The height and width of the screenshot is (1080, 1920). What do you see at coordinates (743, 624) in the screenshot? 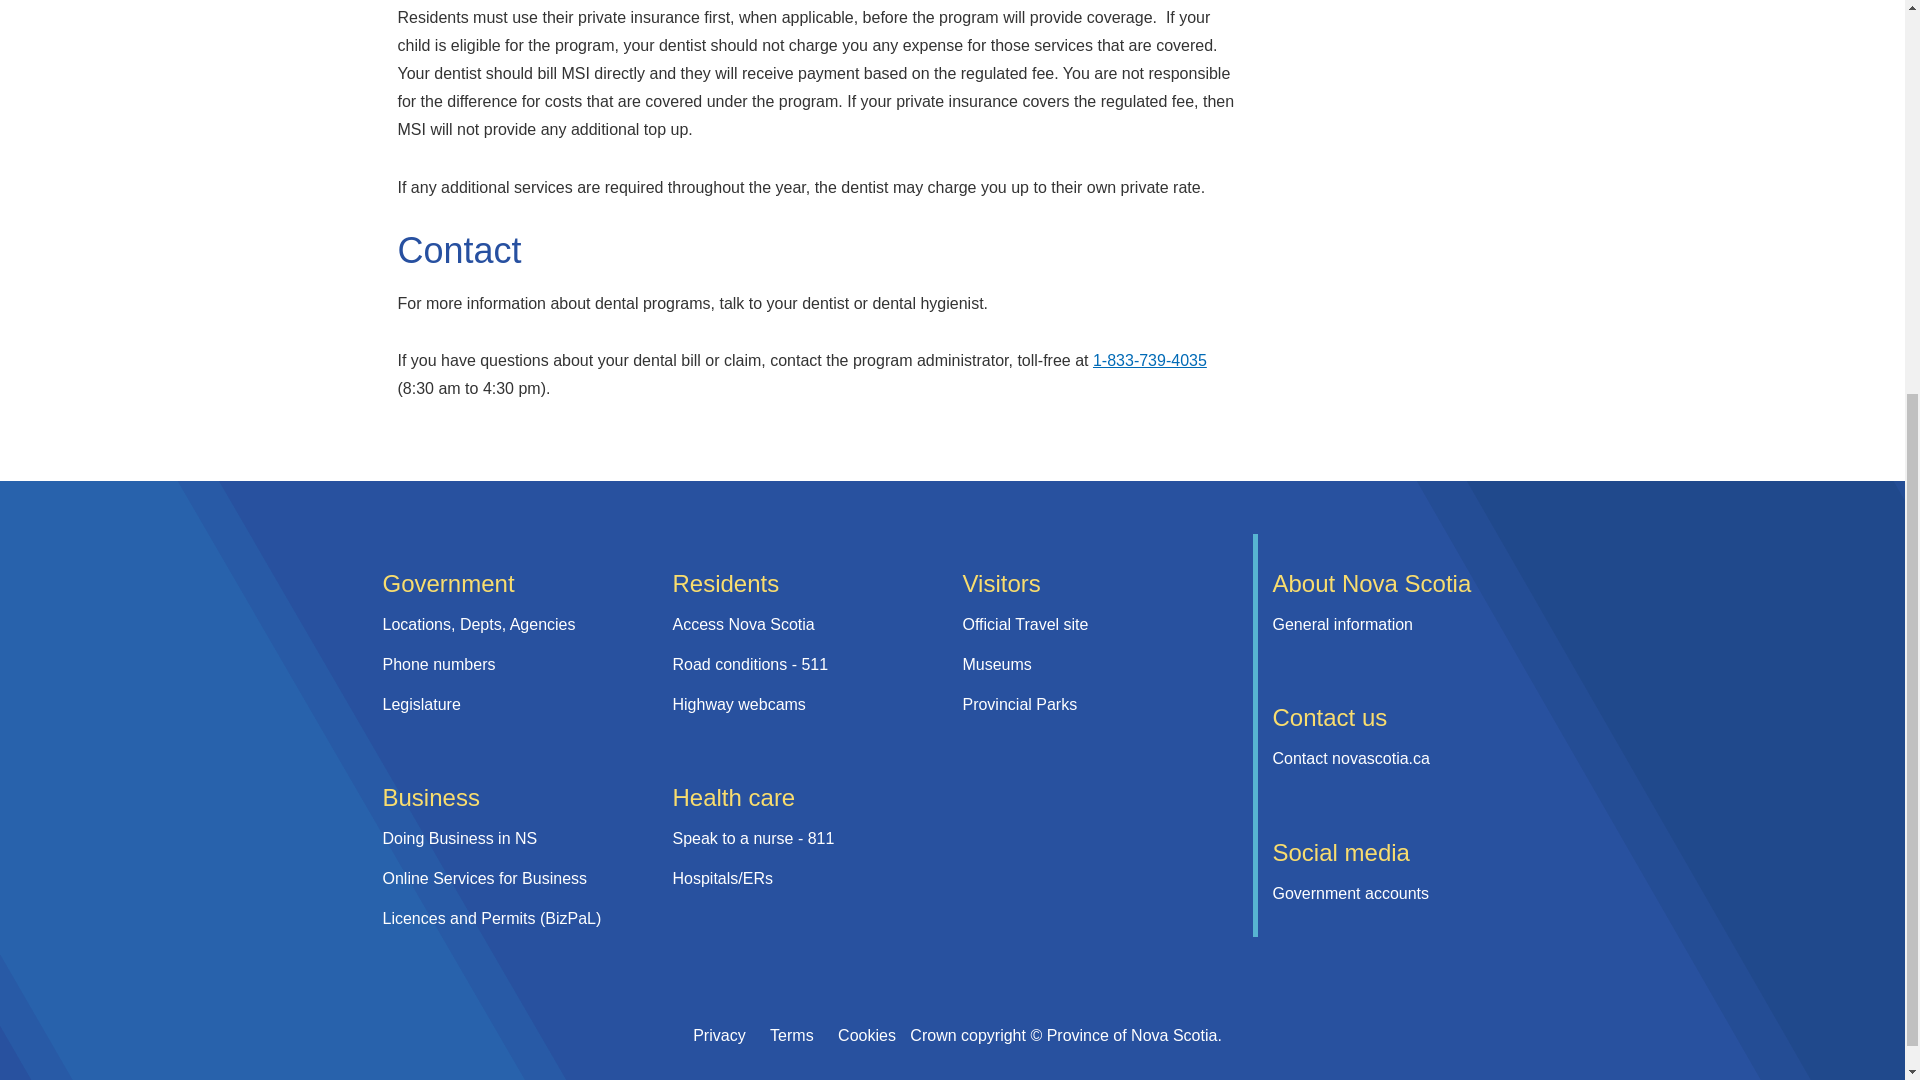
I see `Access Nova Scotia` at bounding box center [743, 624].